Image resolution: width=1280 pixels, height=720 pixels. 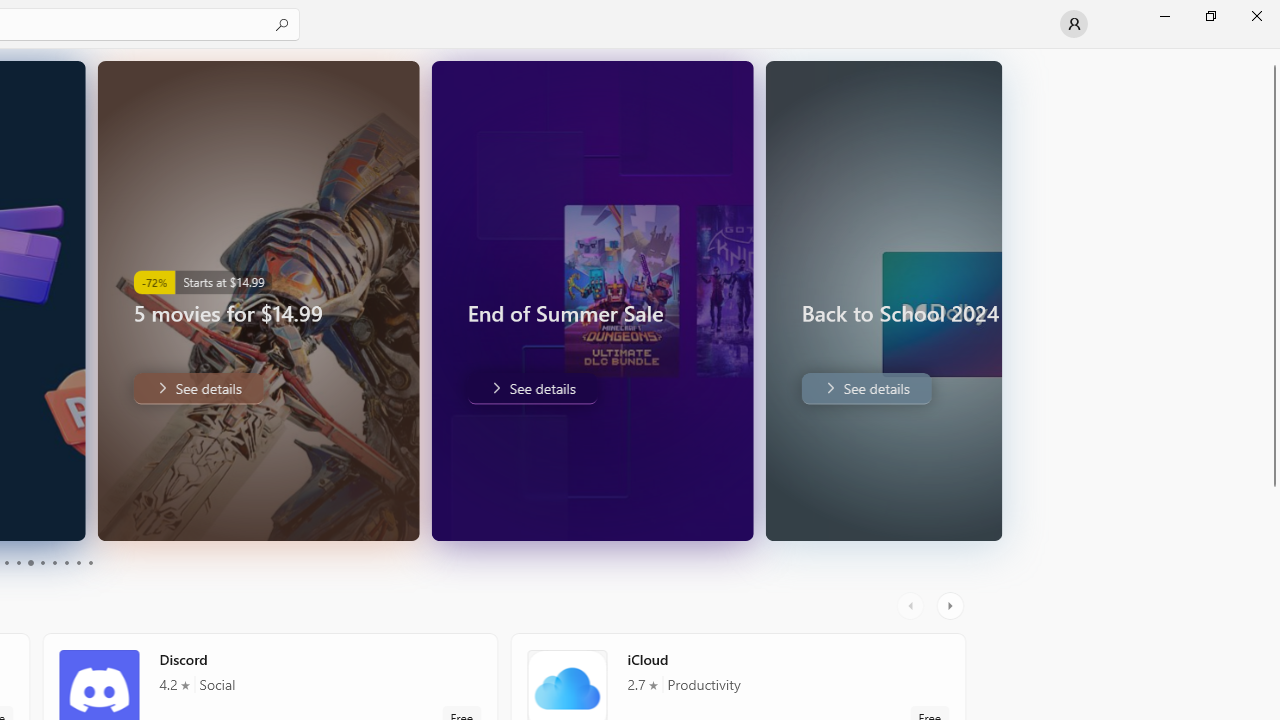 I want to click on Page 8, so click(x=66, y=562).